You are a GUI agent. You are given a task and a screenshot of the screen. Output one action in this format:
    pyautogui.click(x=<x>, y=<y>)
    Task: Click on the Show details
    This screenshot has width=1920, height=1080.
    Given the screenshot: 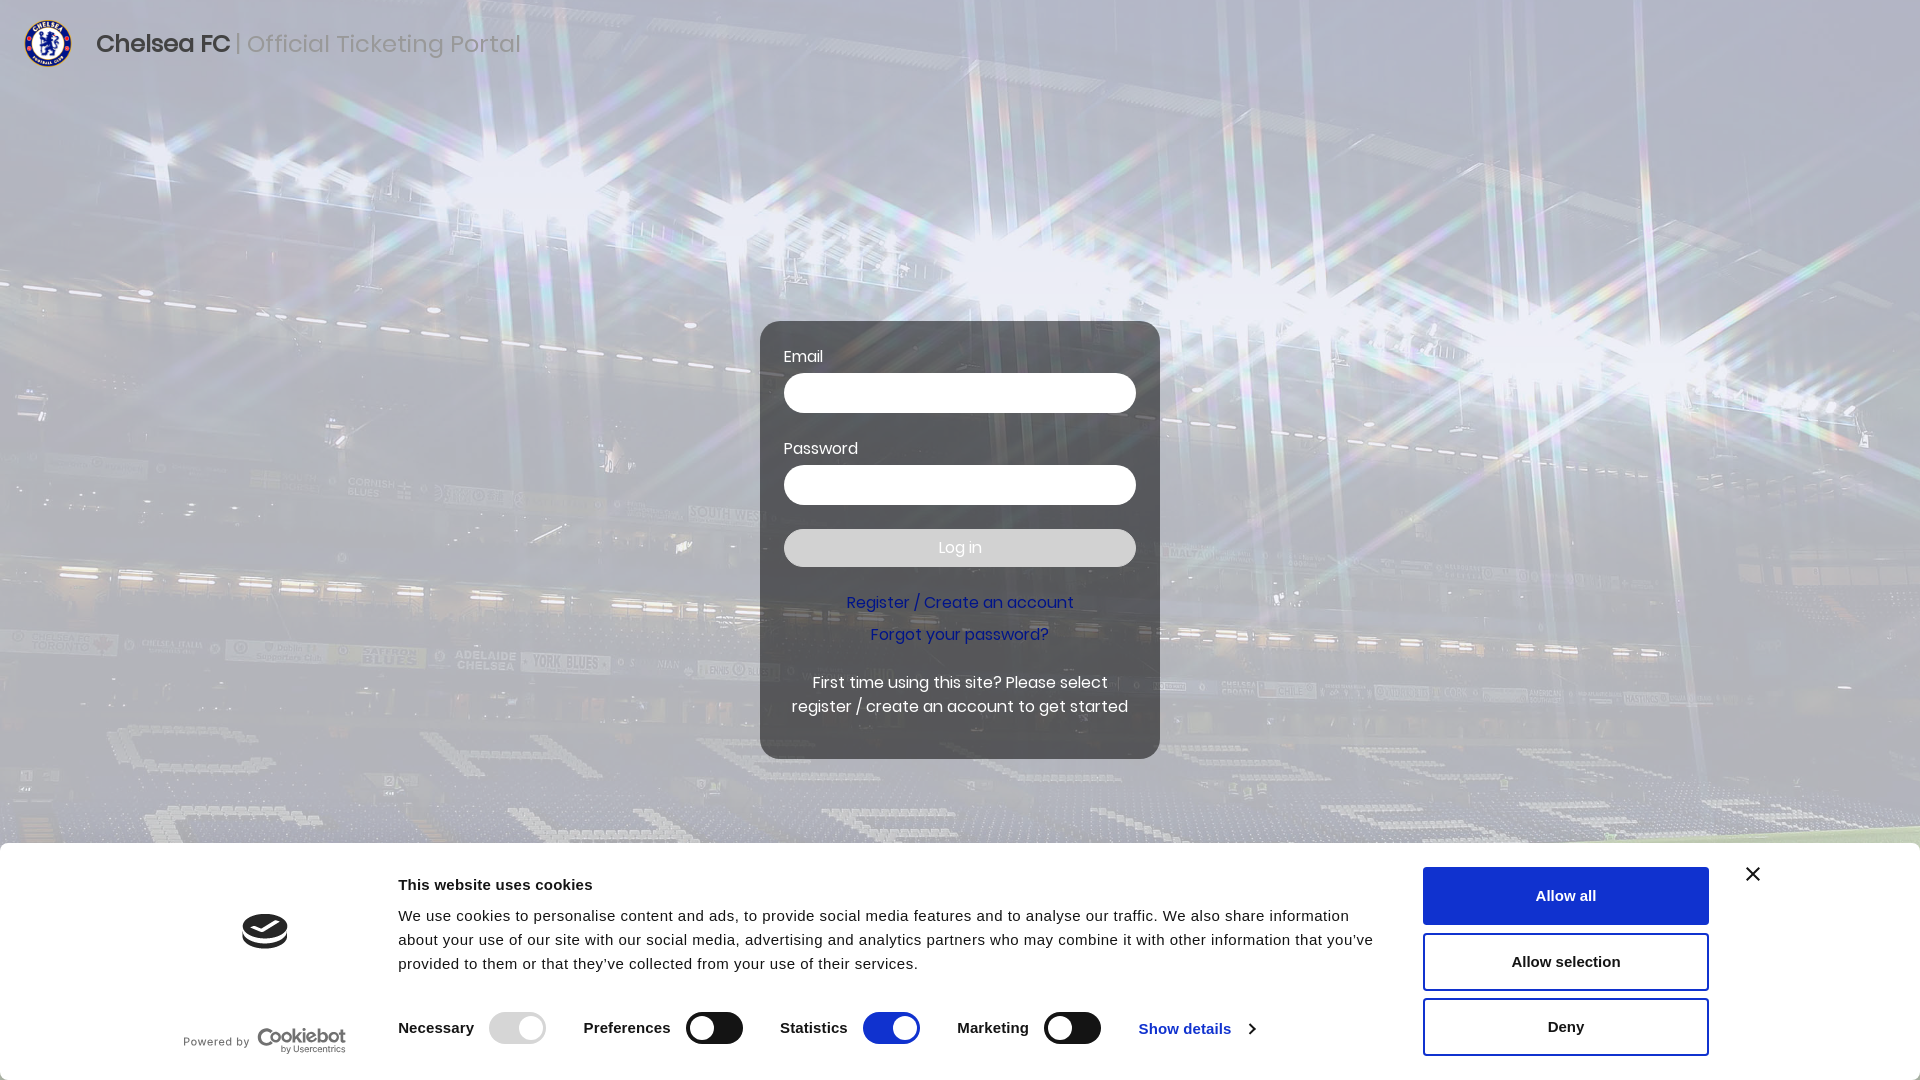 What is the action you would take?
    pyautogui.click(x=1197, y=1029)
    